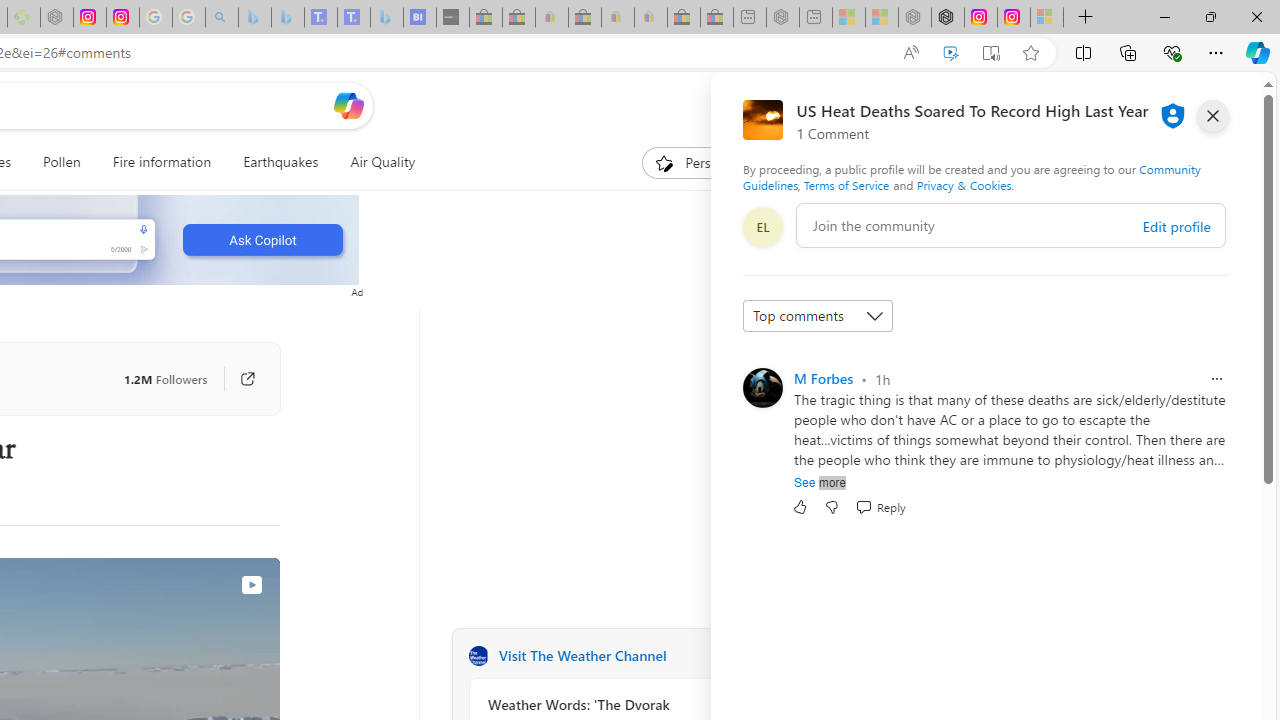  What do you see at coordinates (964, 184) in the screenshot?
I see `Privacy & Cookies` at bounding box center [964, 184].